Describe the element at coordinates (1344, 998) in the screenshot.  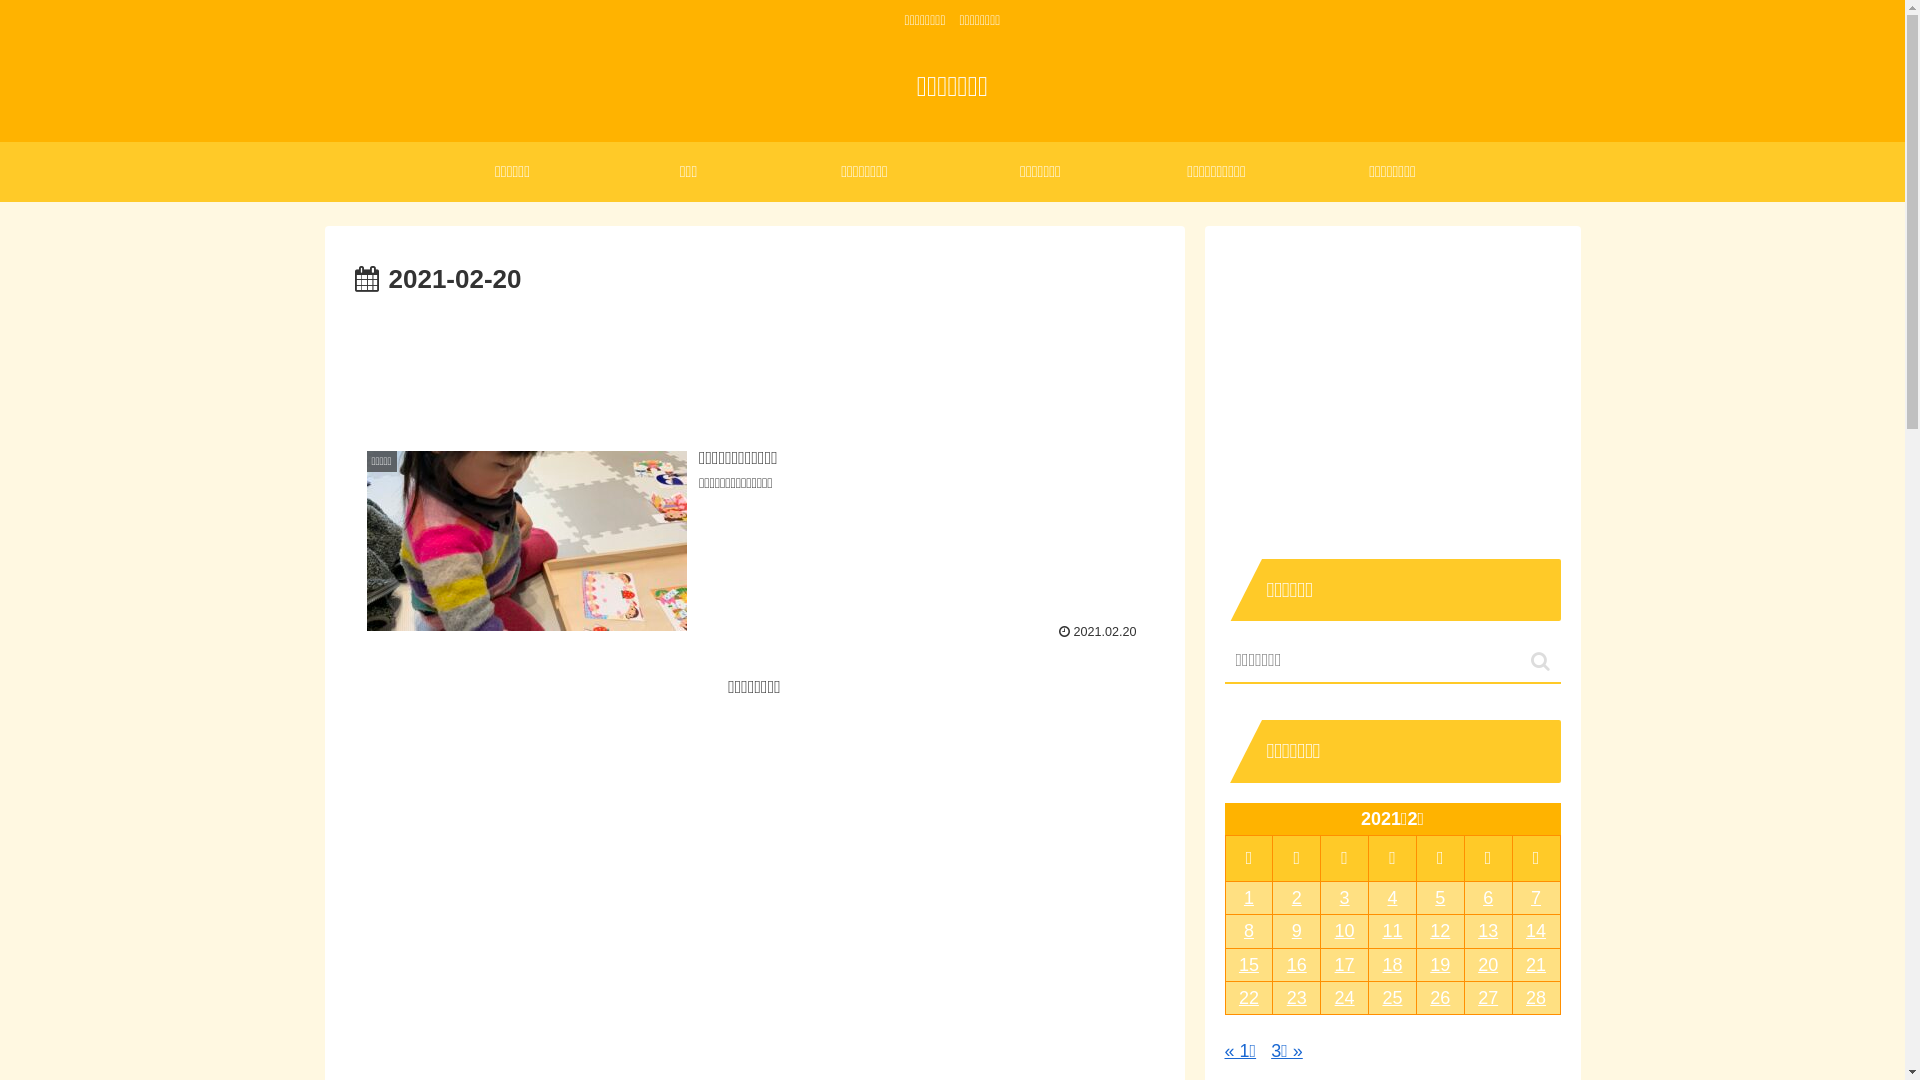
I see `24` at that location.